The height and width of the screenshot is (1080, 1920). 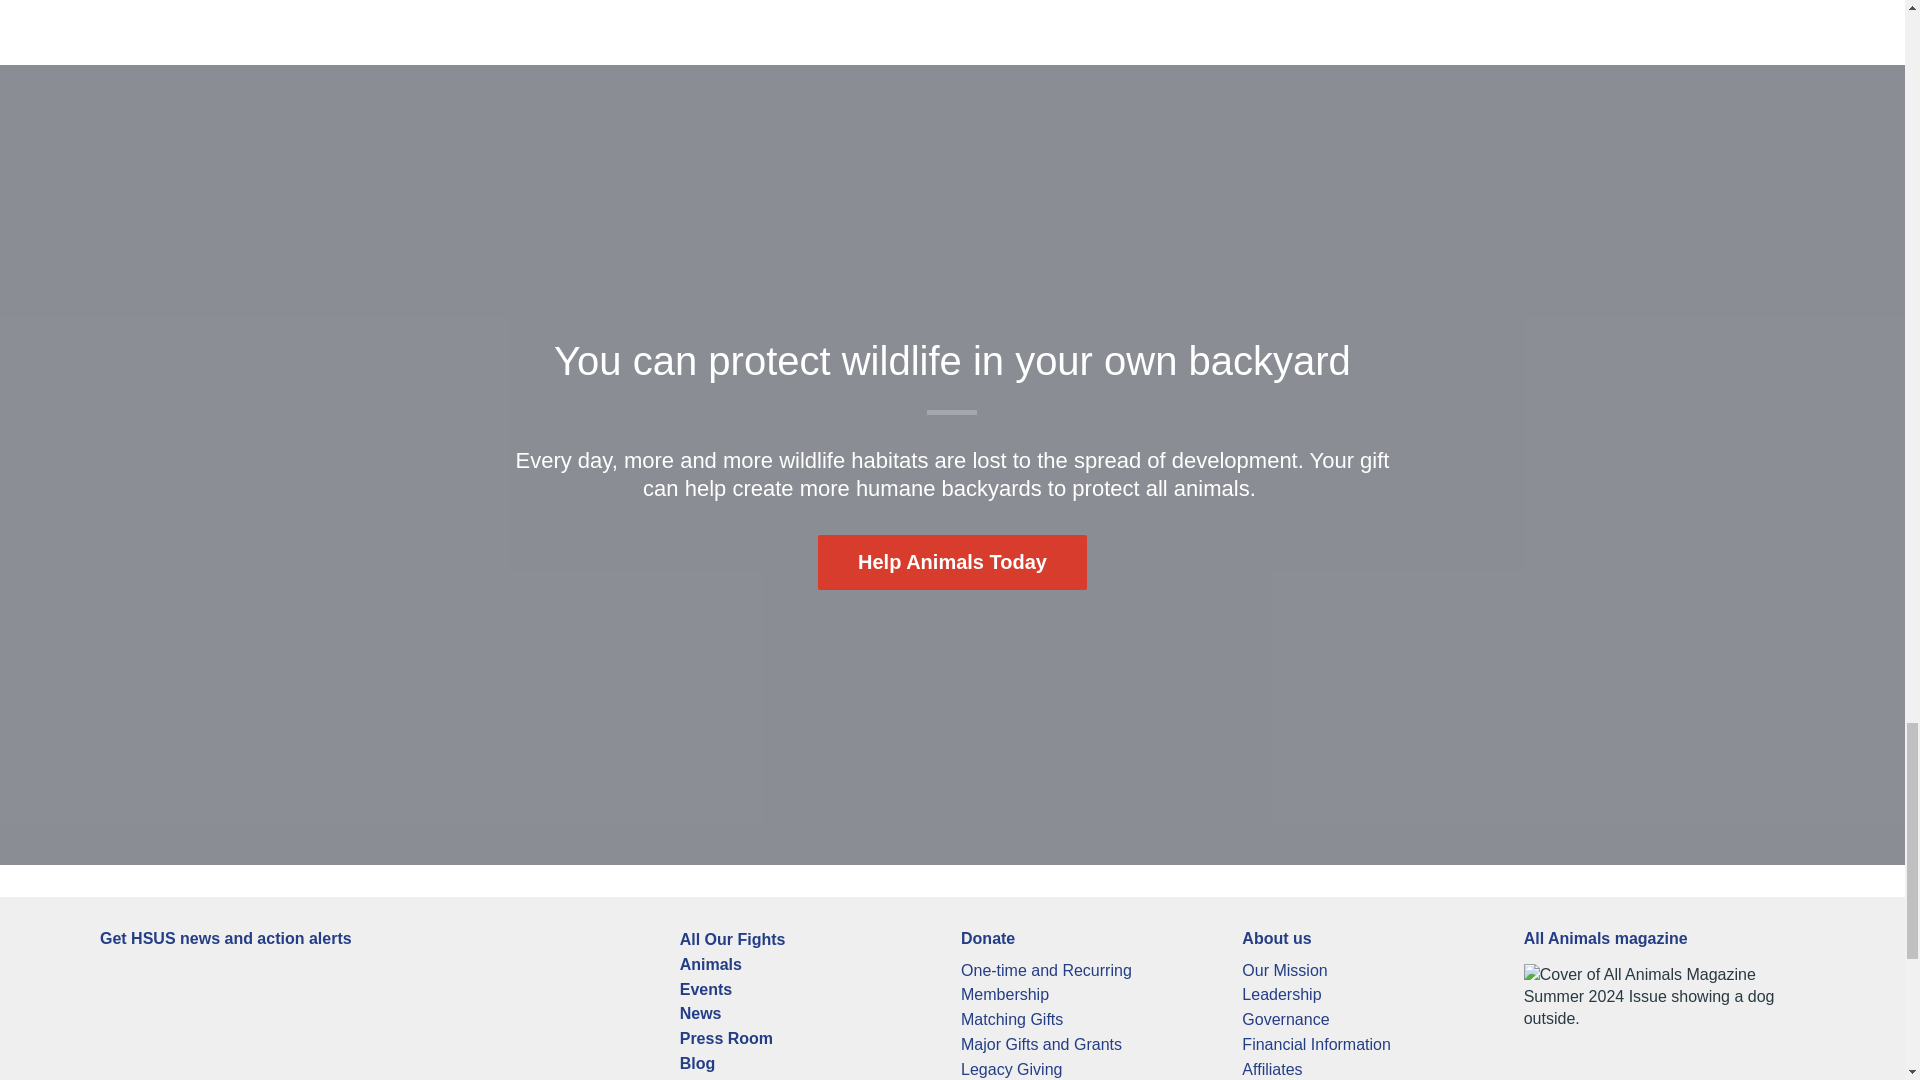 I want to click on Major Gifts and Grants, so click(x=1041, y=1044).